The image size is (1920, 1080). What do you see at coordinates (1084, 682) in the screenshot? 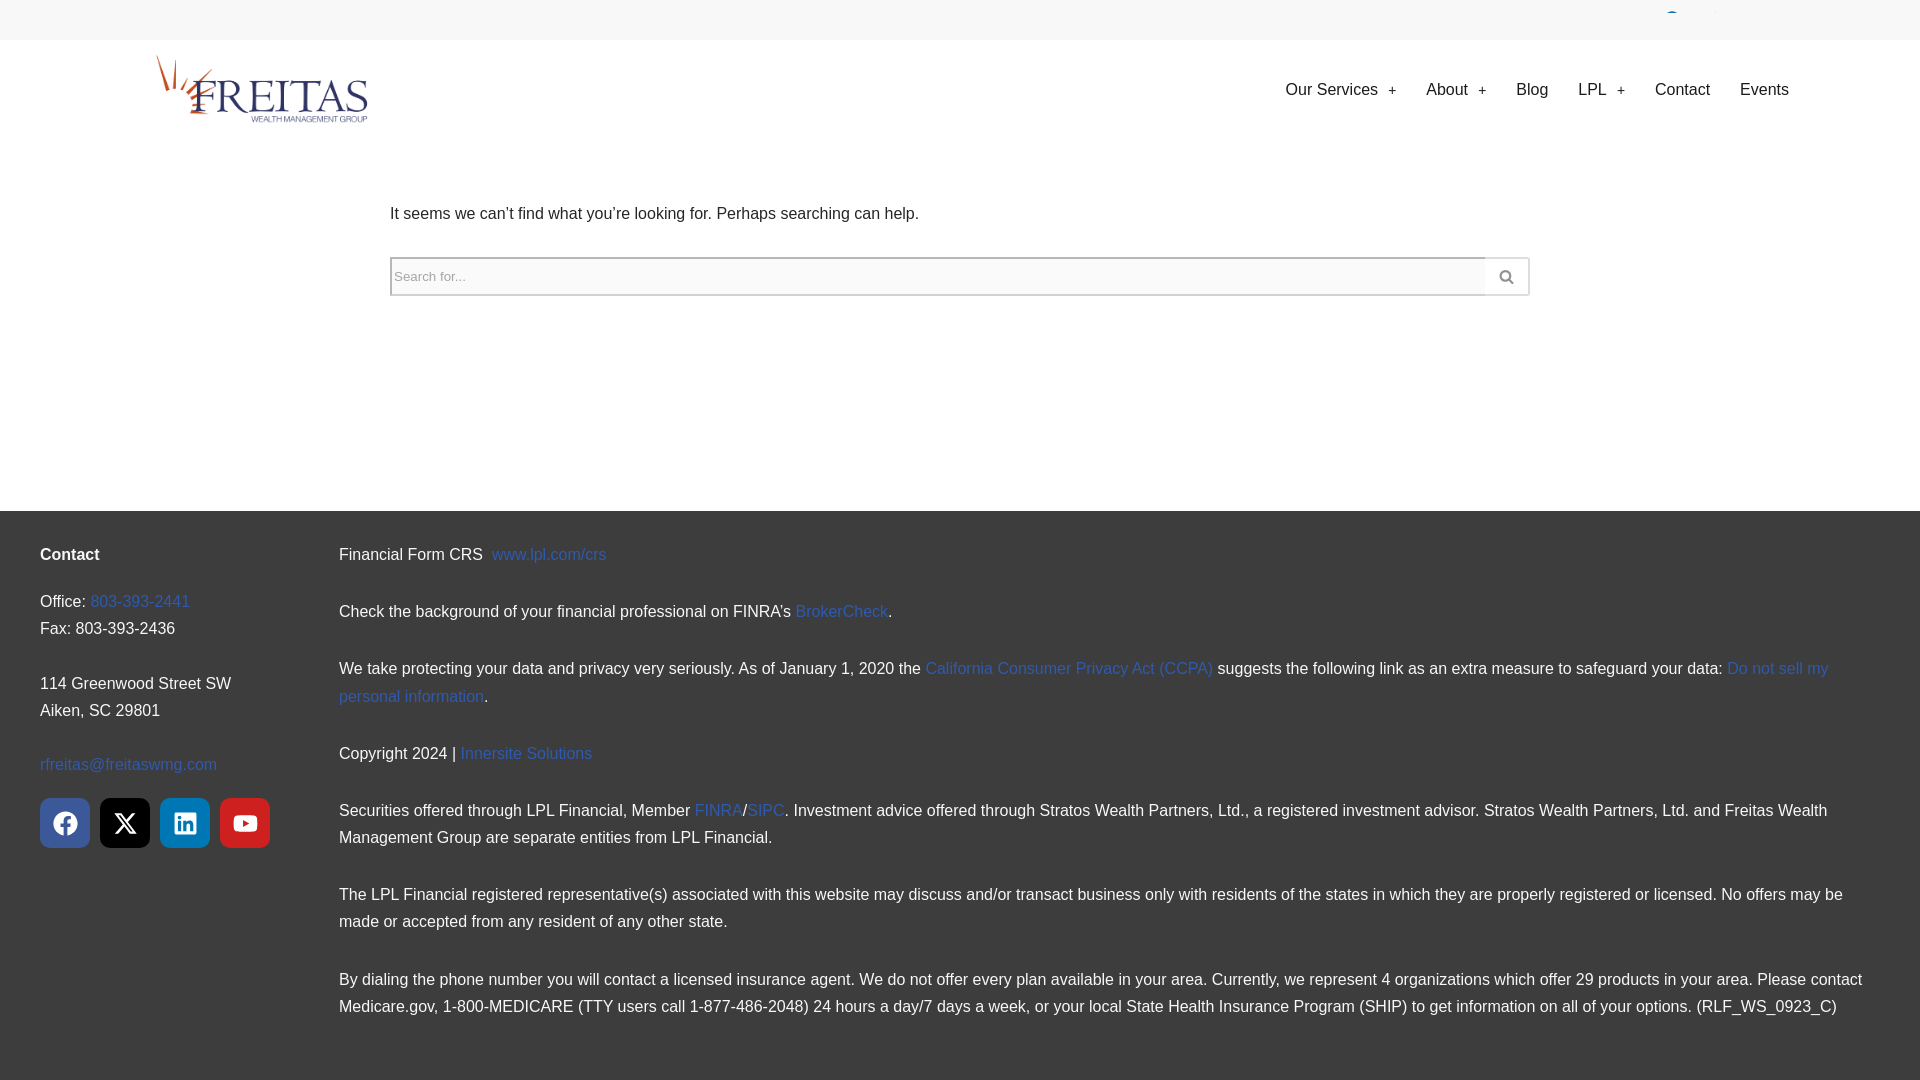
I see `Do not sell my personal information` at bounding box center [1084, 682].